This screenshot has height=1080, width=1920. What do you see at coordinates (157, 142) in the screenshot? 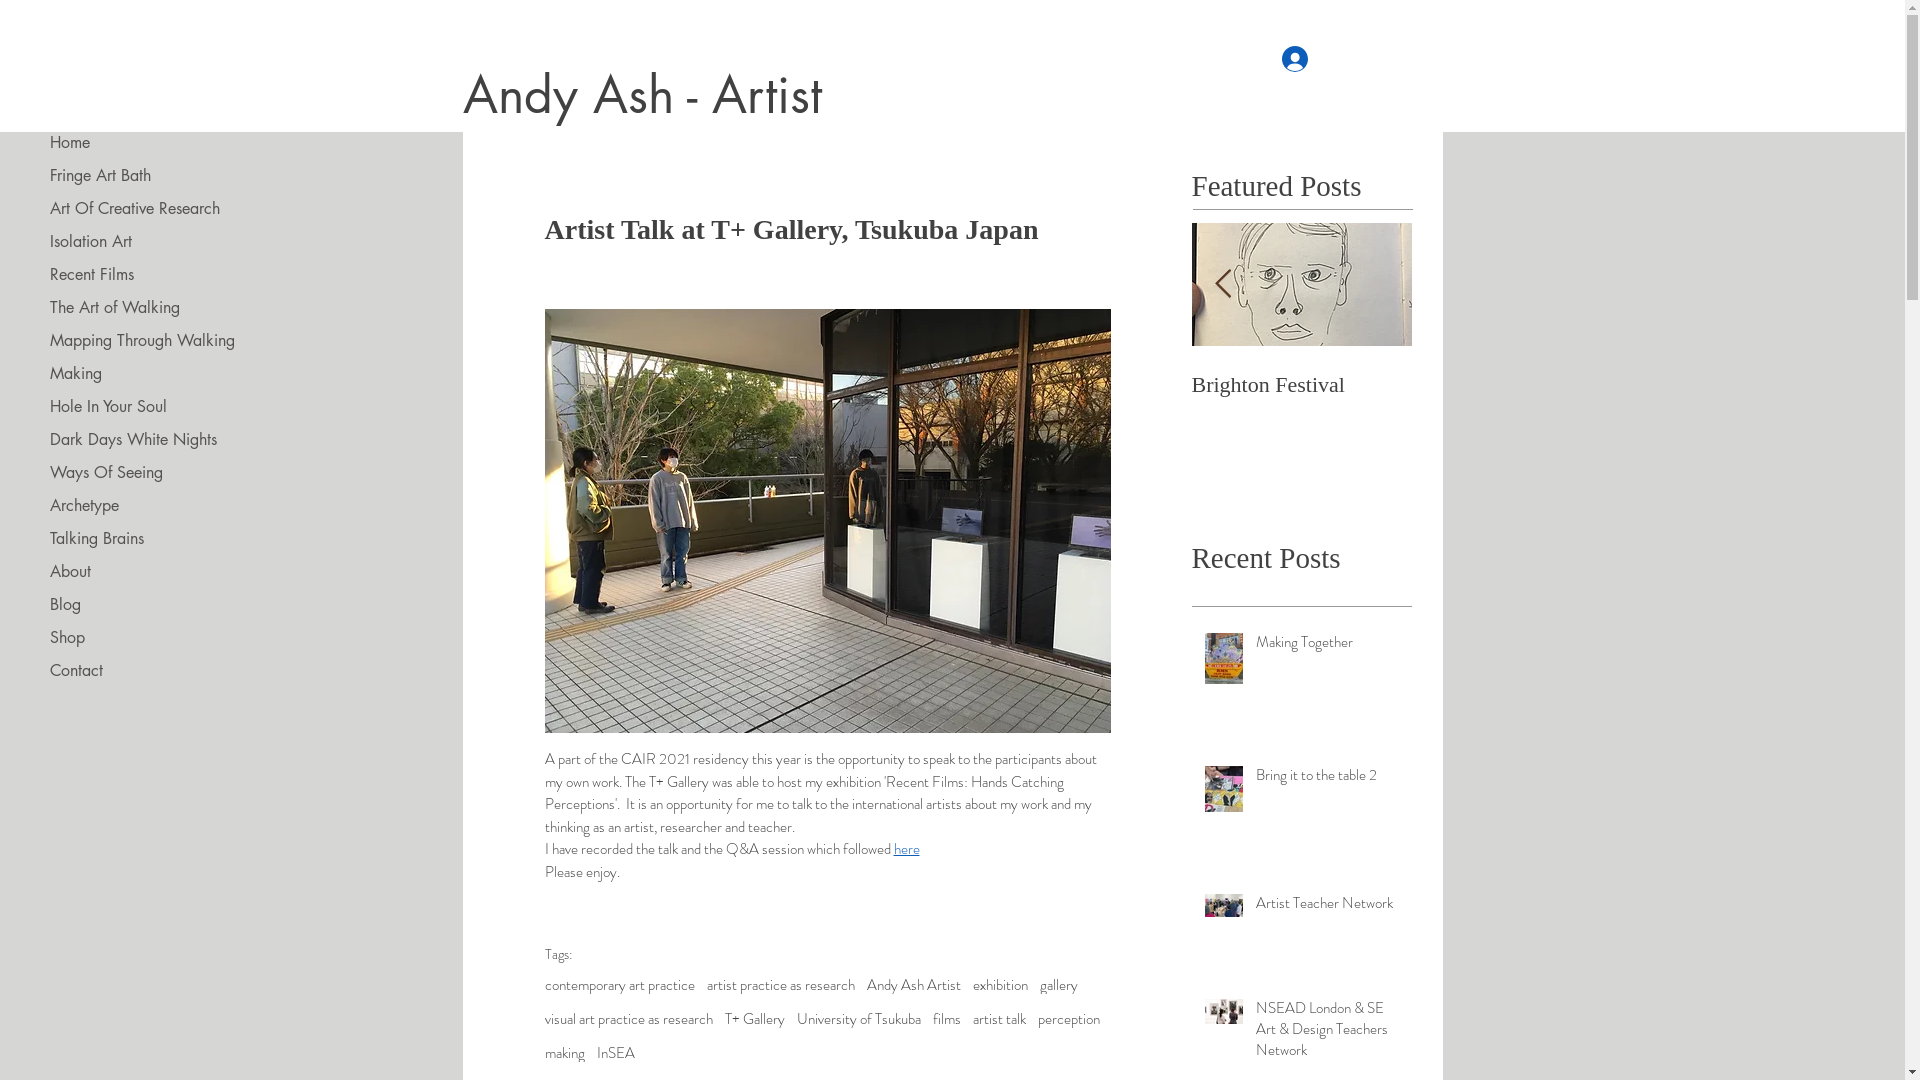
I see `Home` at bounding box center [157, 142].